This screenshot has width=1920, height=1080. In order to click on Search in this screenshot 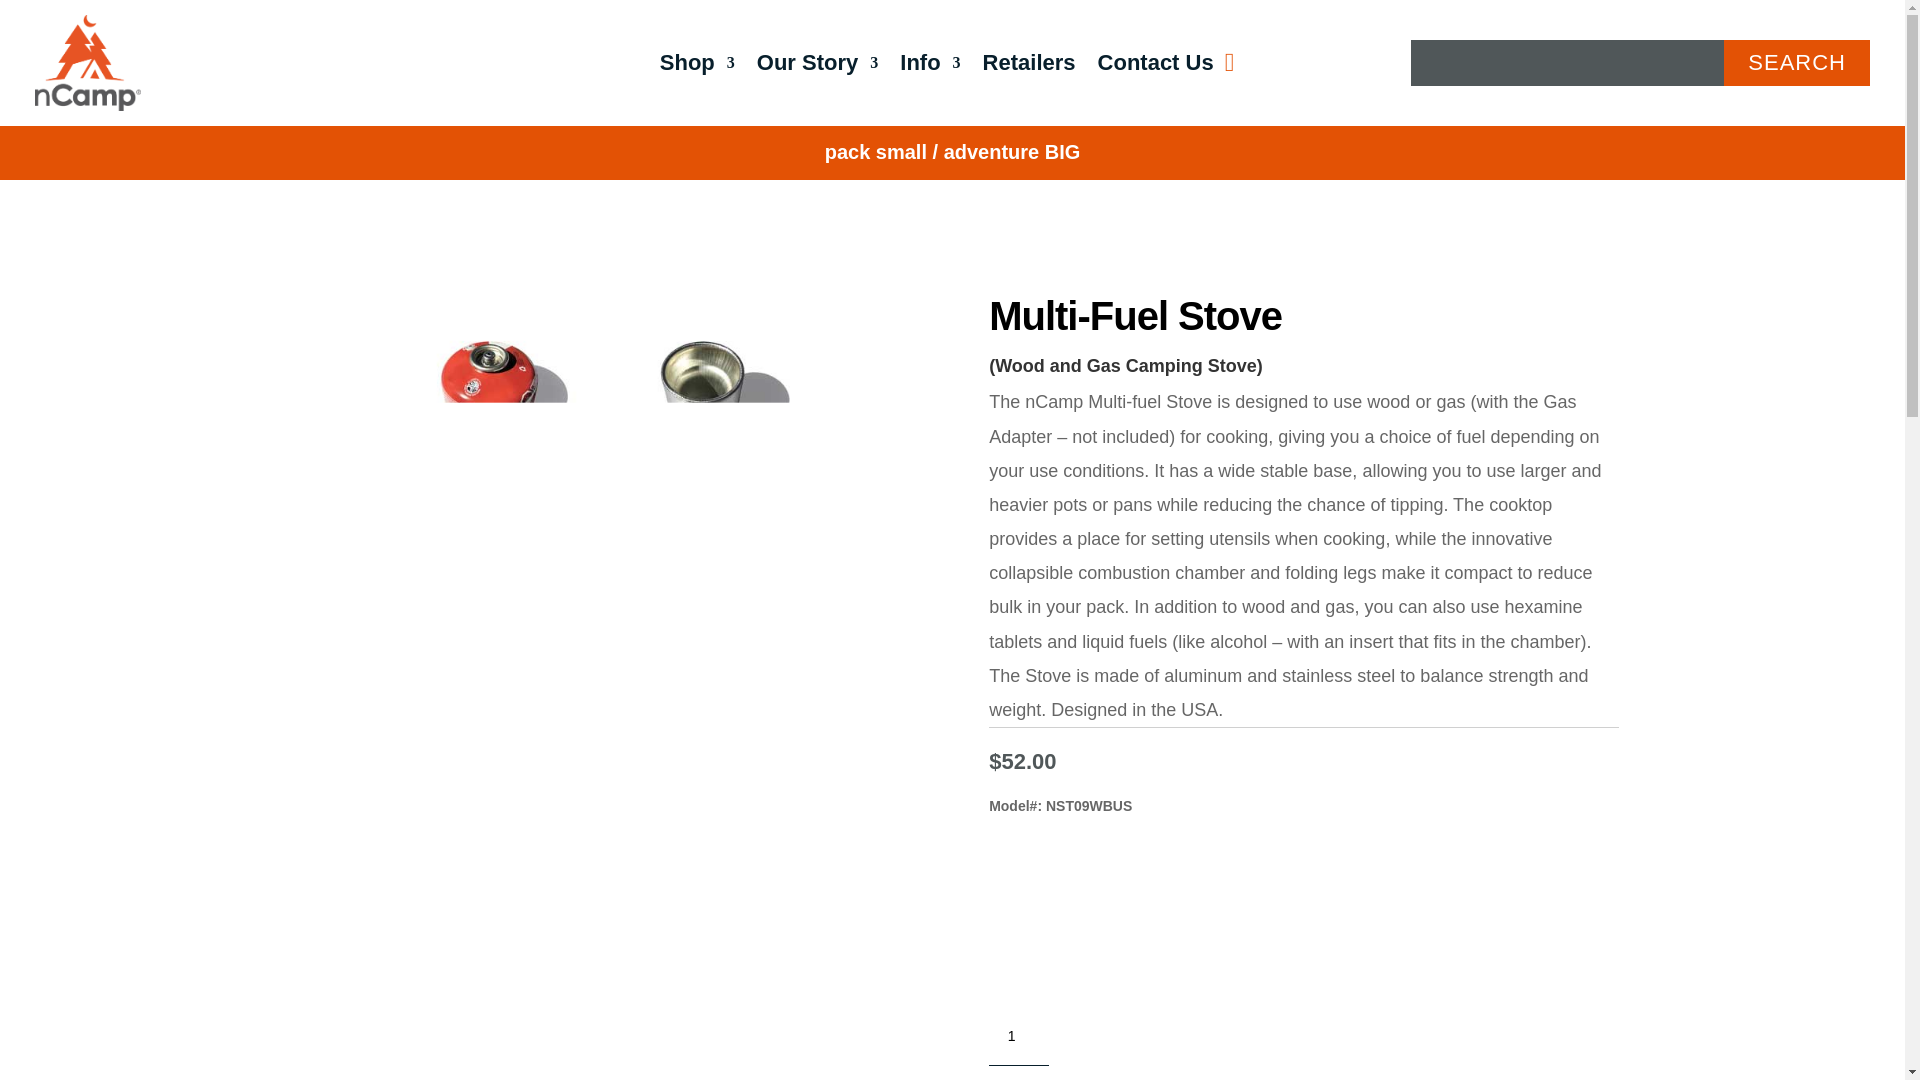, I will do `click(1797, 63)`.